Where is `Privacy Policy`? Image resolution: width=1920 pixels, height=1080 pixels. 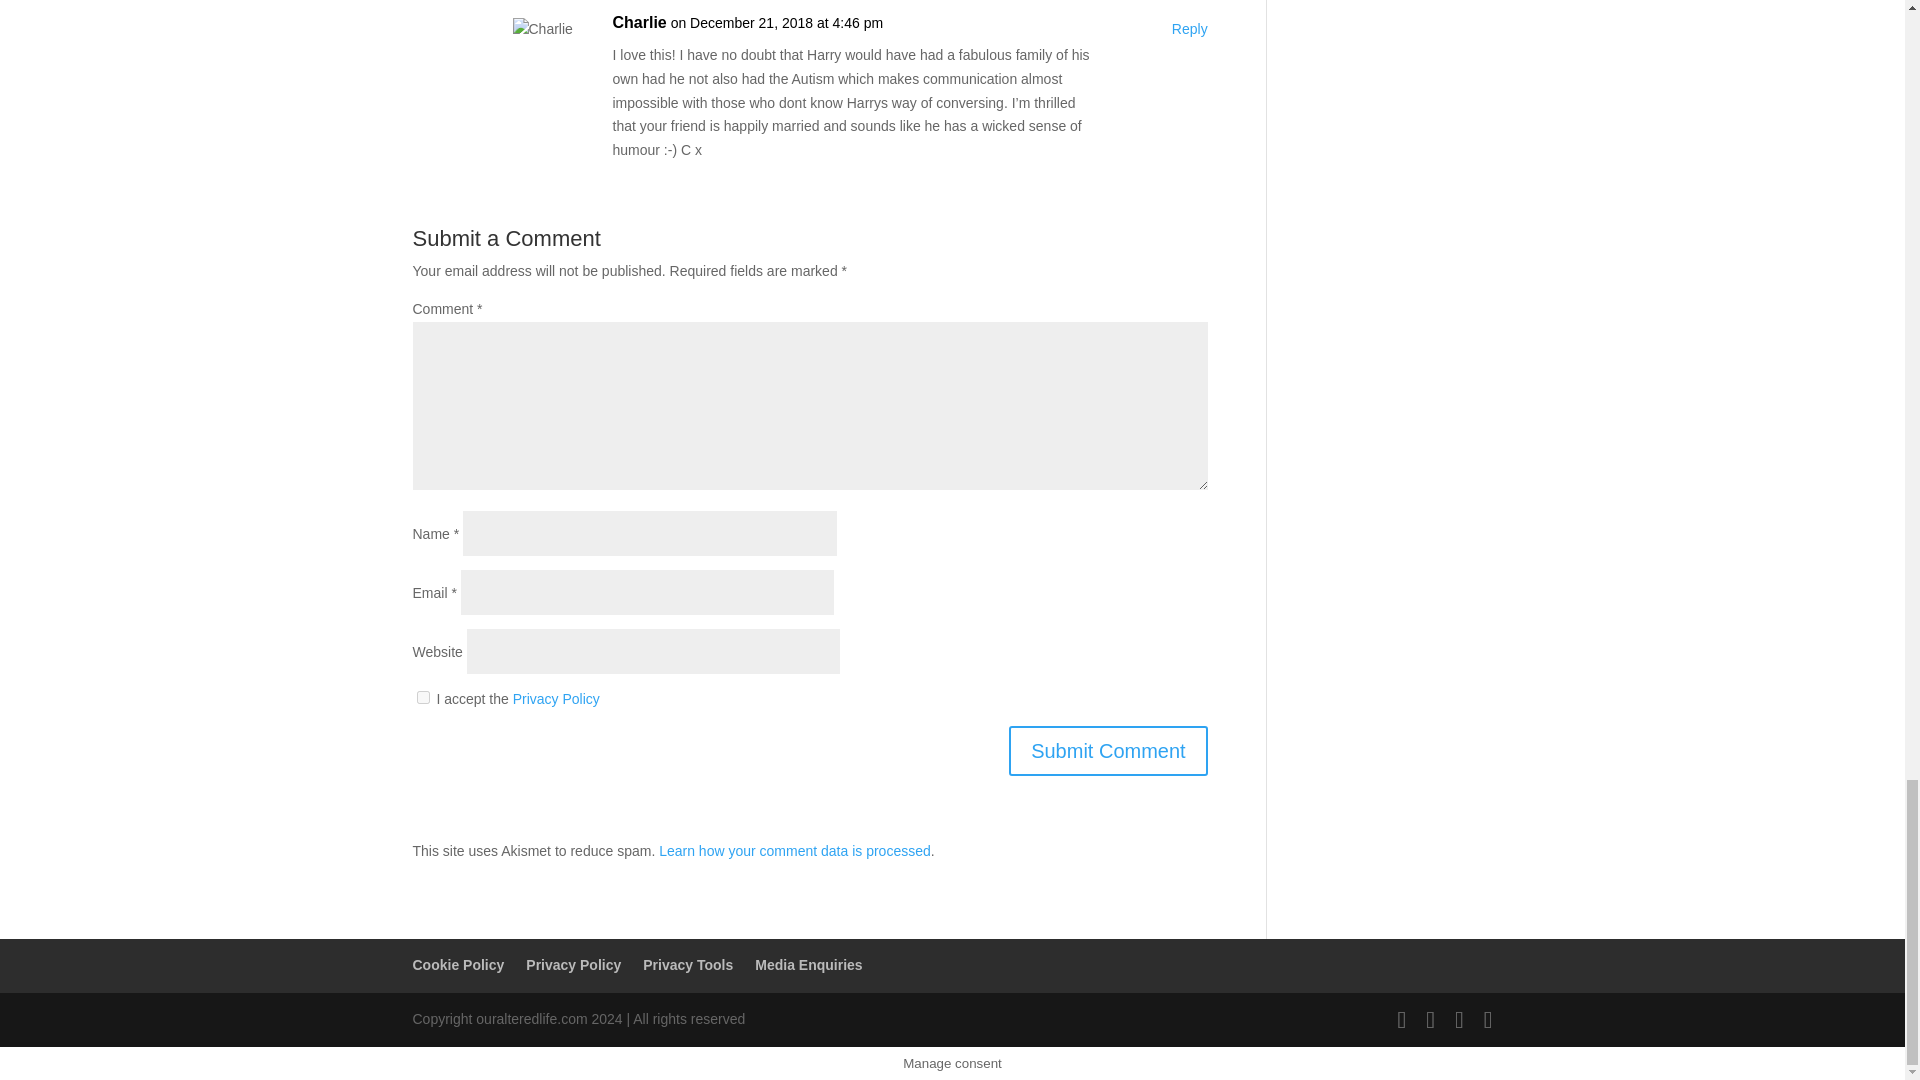 Privacy Policy is located at coordinates (556, 699).